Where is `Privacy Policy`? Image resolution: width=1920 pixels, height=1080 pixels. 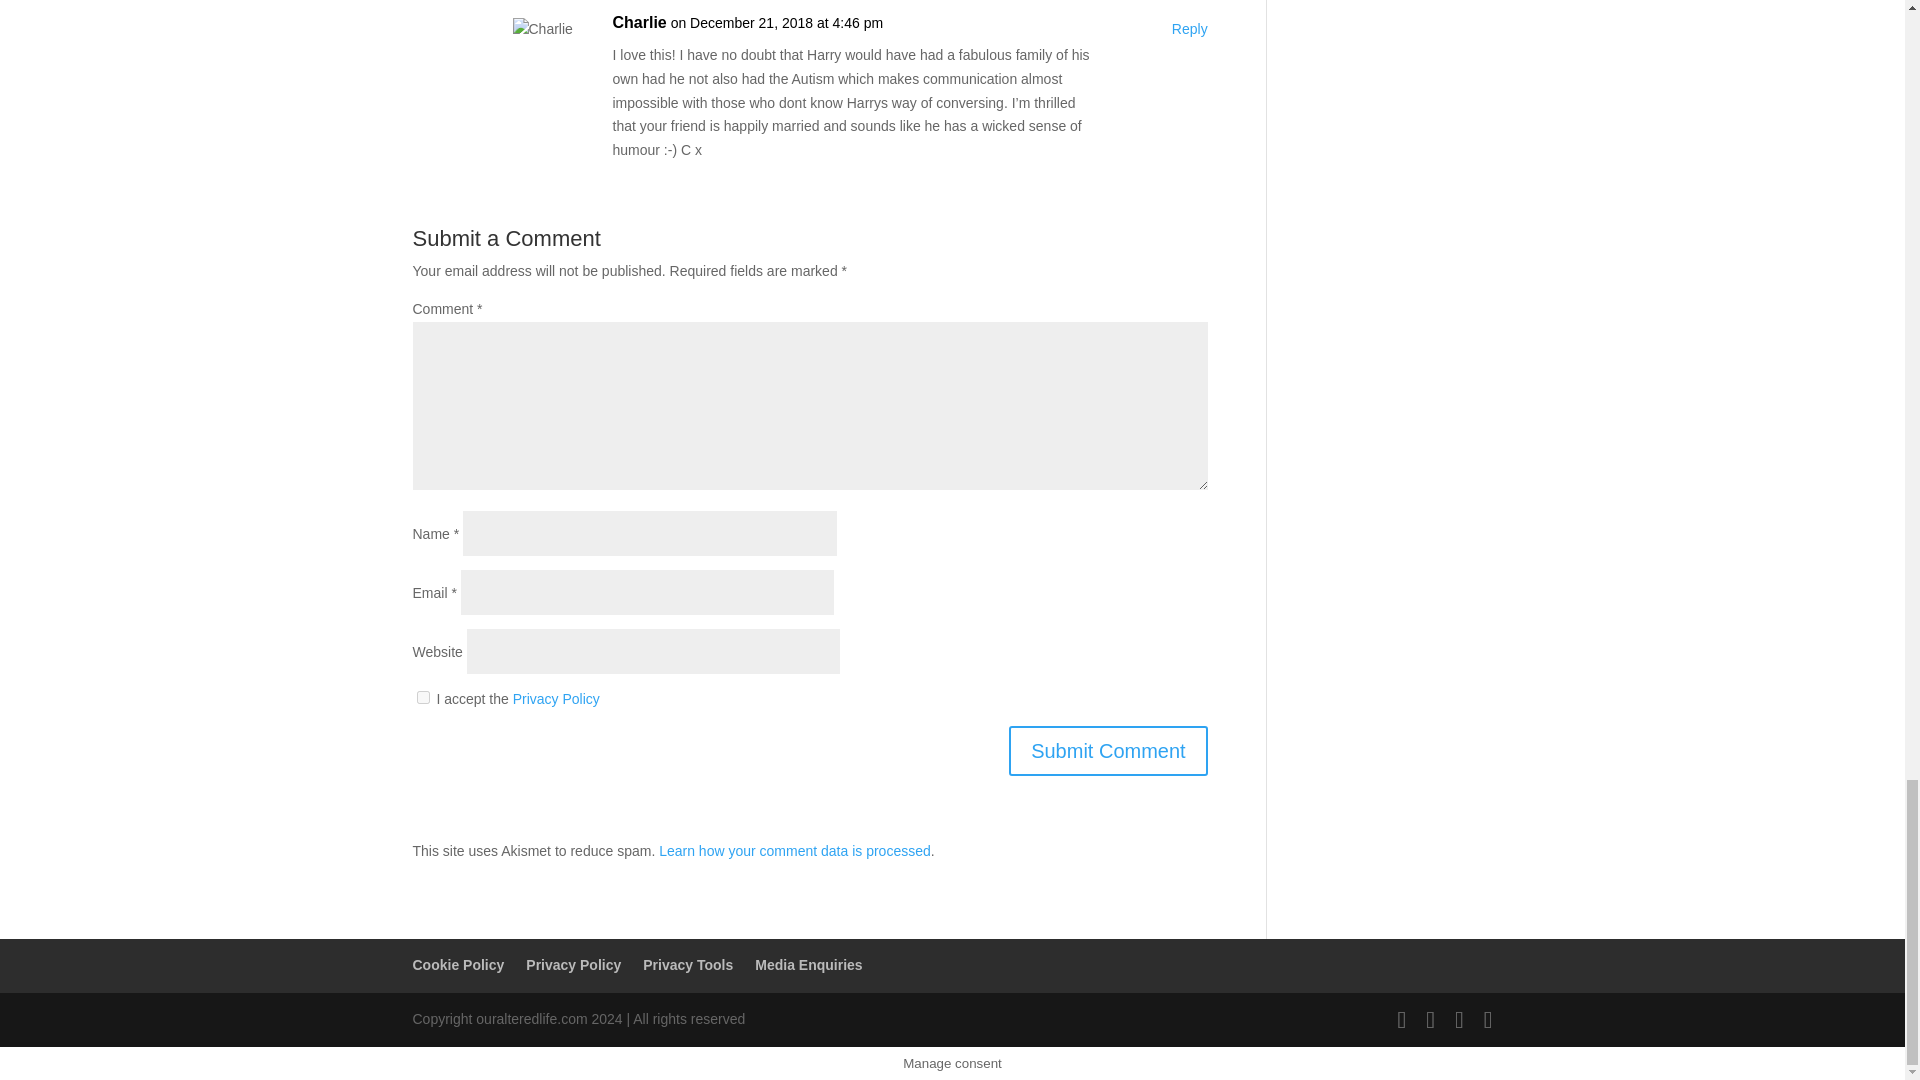 Privacy Policy is located at coordinates (556, 699).